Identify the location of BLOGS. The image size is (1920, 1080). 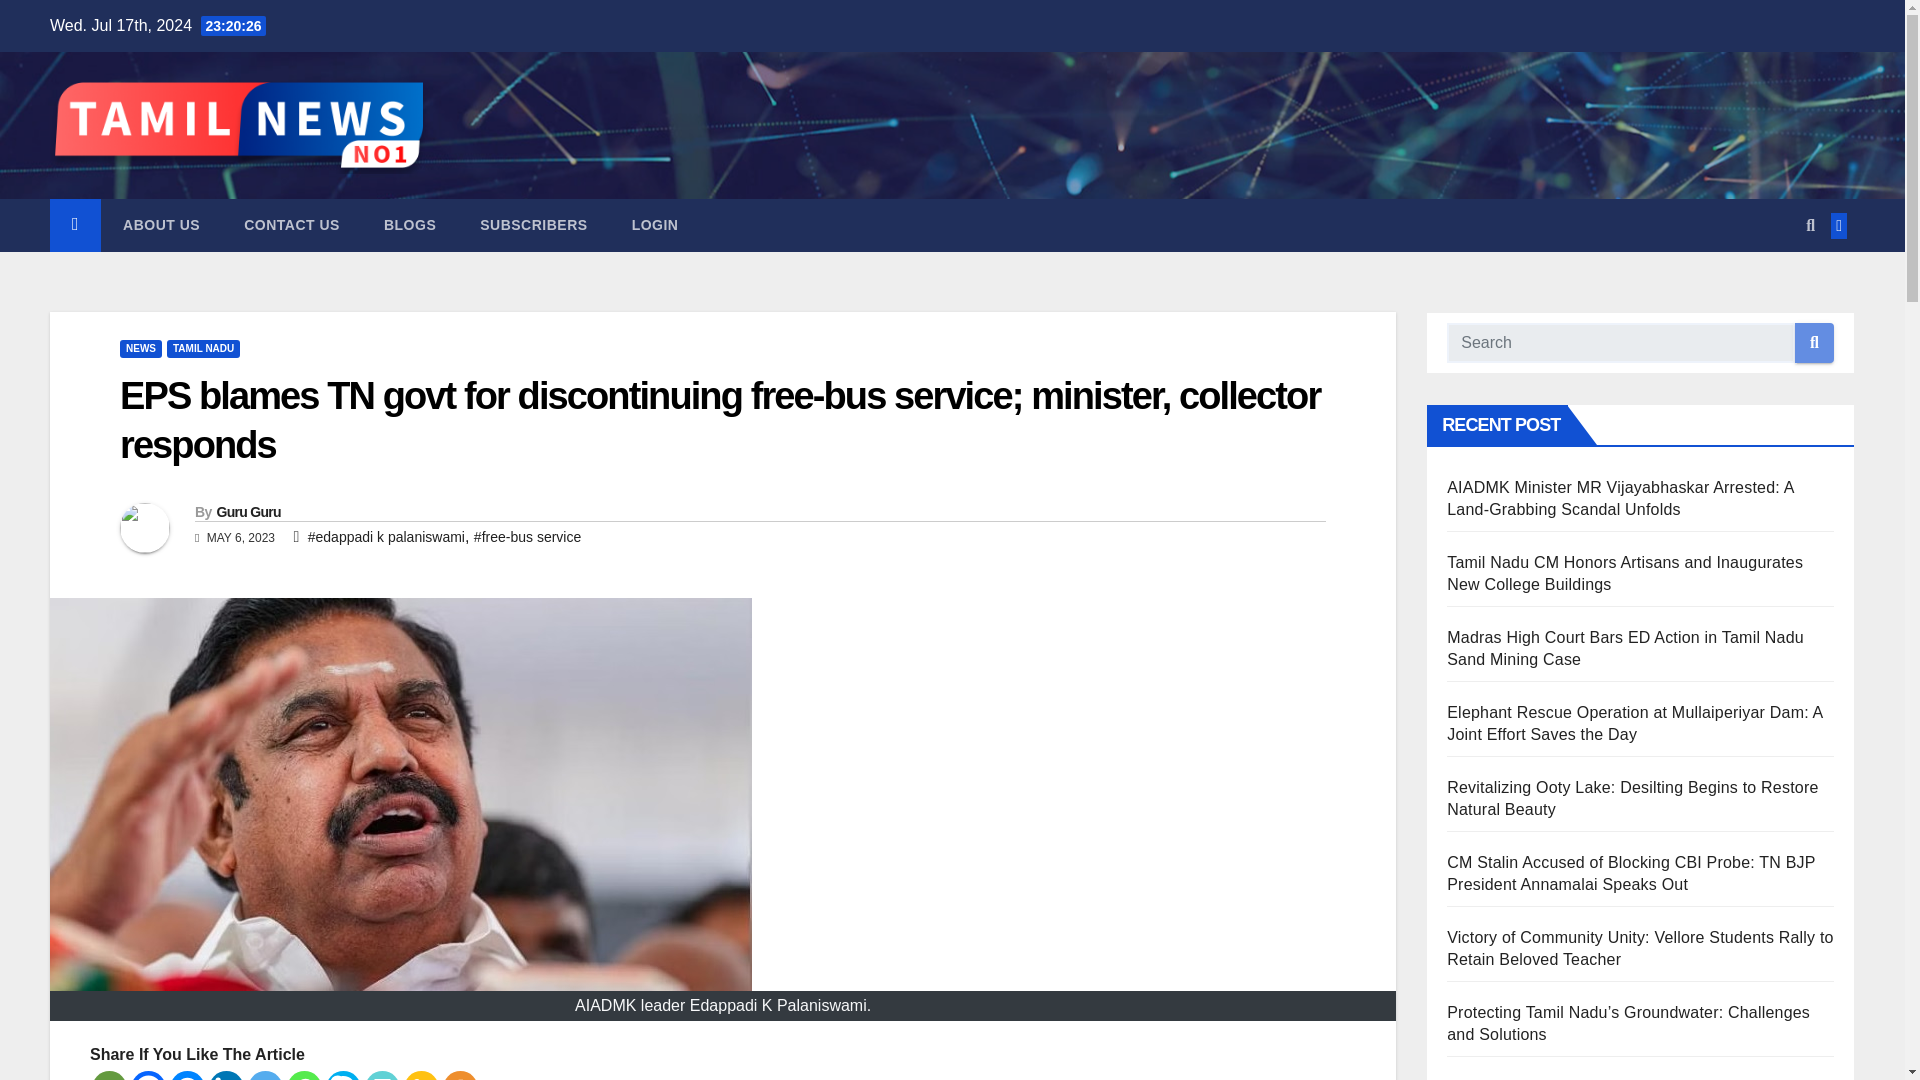
(410, 224).